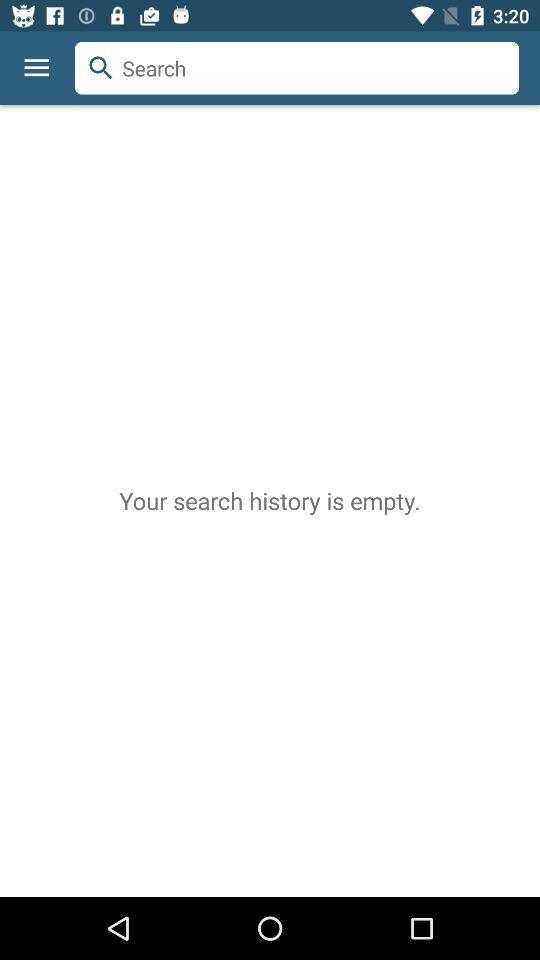  What do you see at coordinates (297, 68) in the screenshot?
I see `enter word s to search` at bounding box center [297, 68].